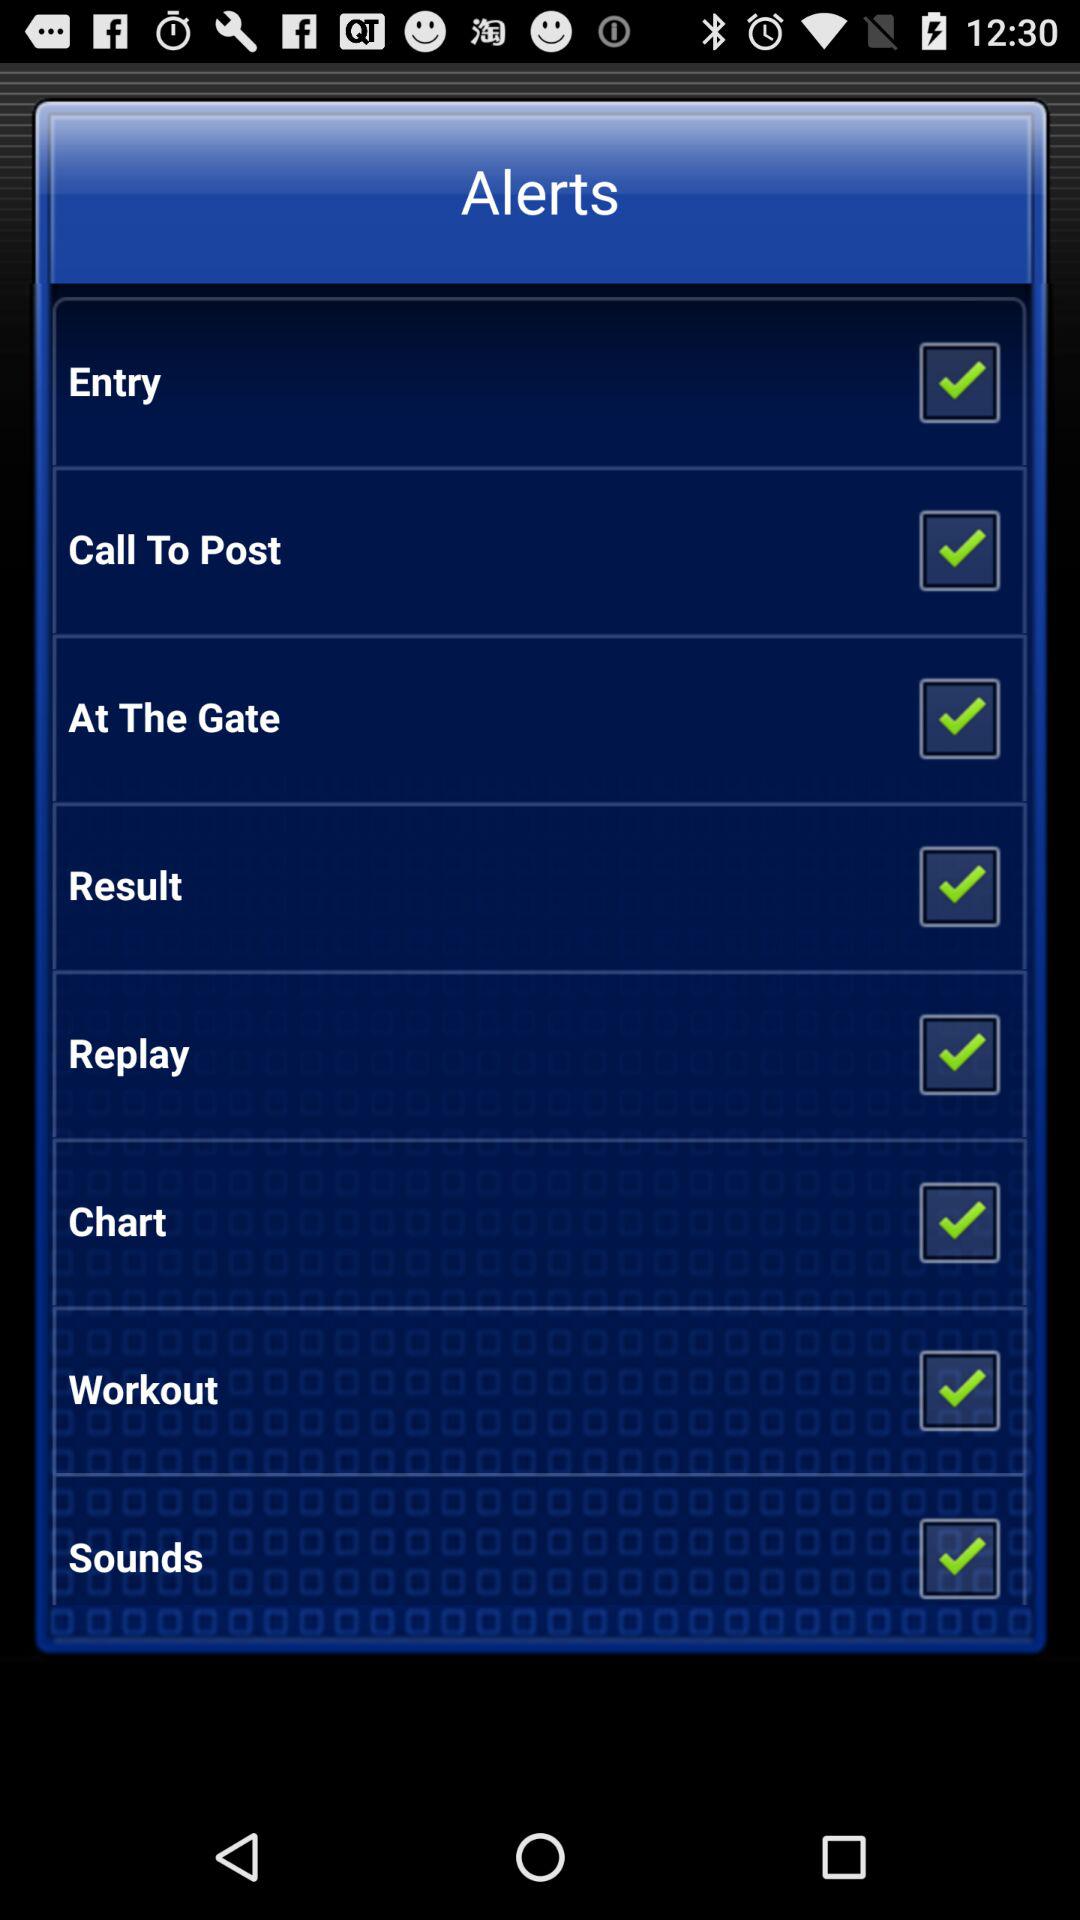 Image resolution: width=1080 pixels, height=1920 pixels. I want to click on turn off app to the right of workout, so click(958, 1389).